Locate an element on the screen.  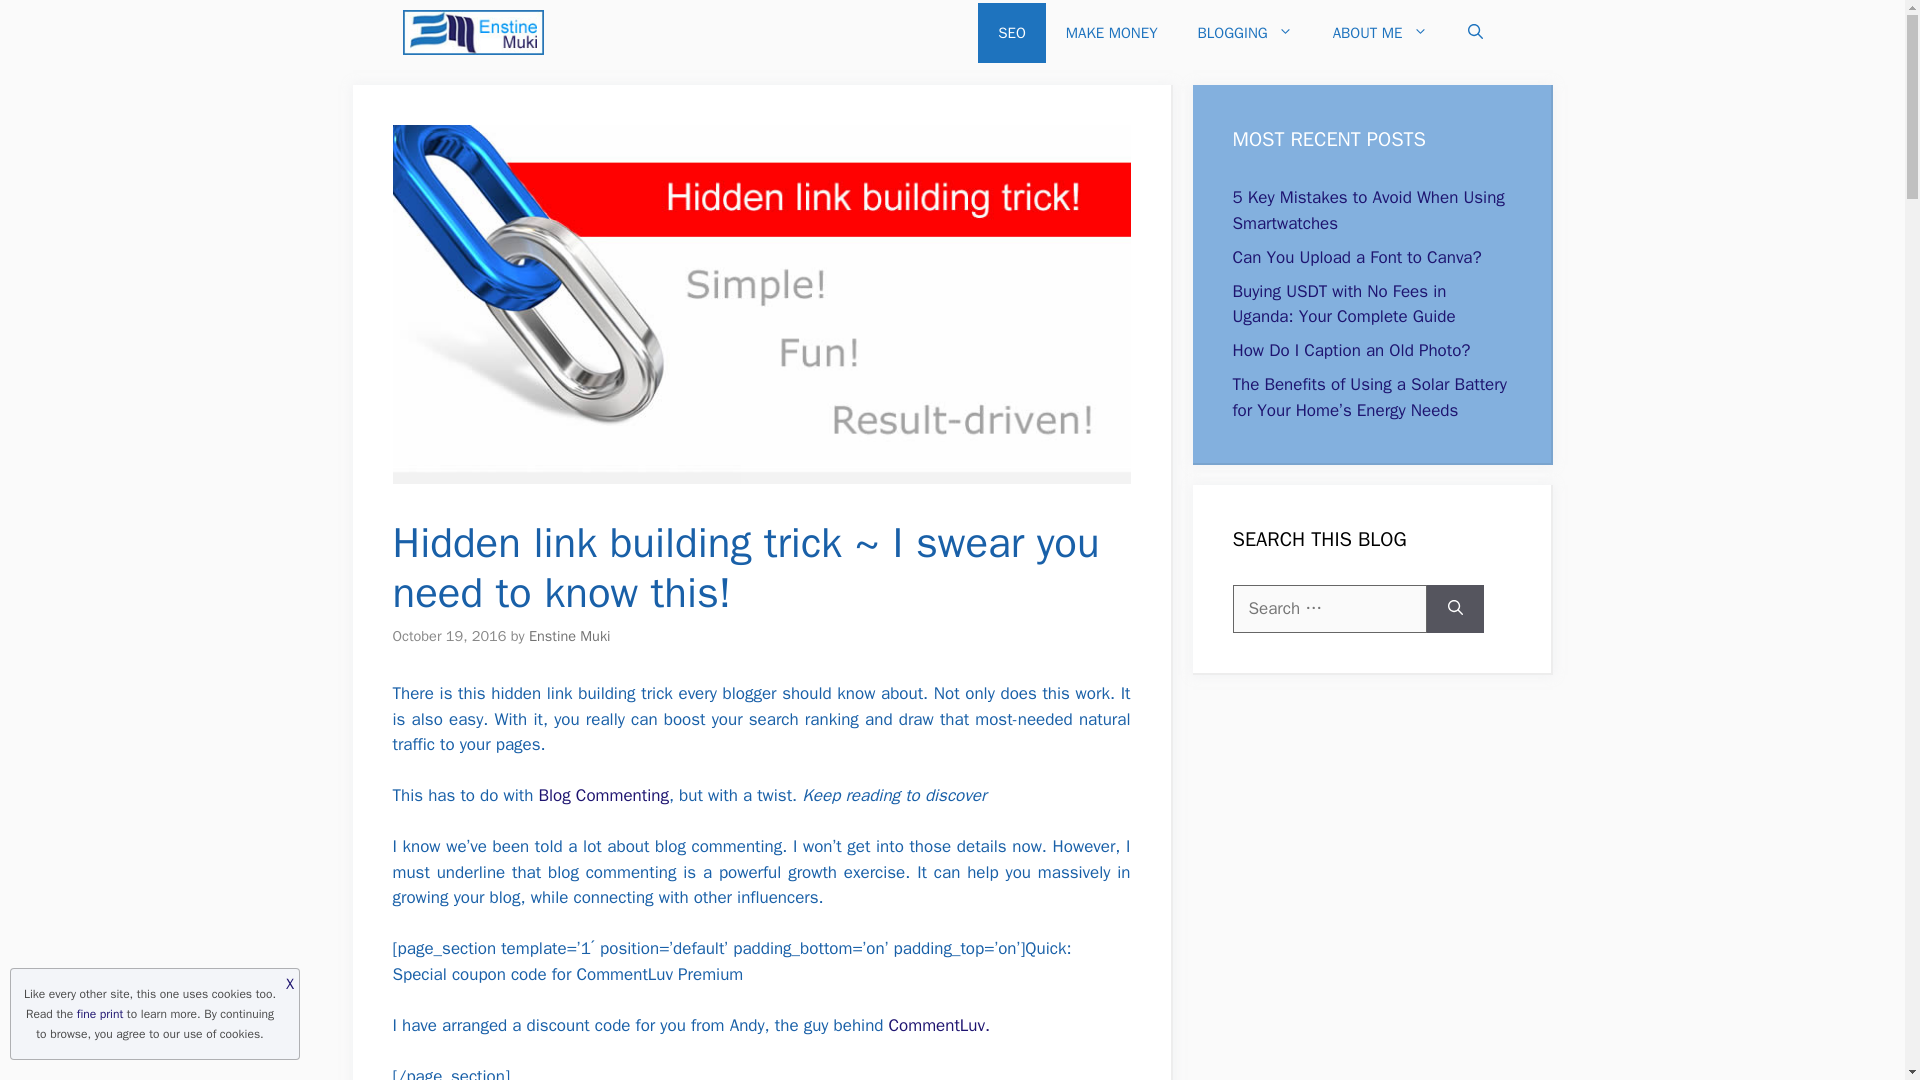
SEO is located at coordinates (1012, 32).